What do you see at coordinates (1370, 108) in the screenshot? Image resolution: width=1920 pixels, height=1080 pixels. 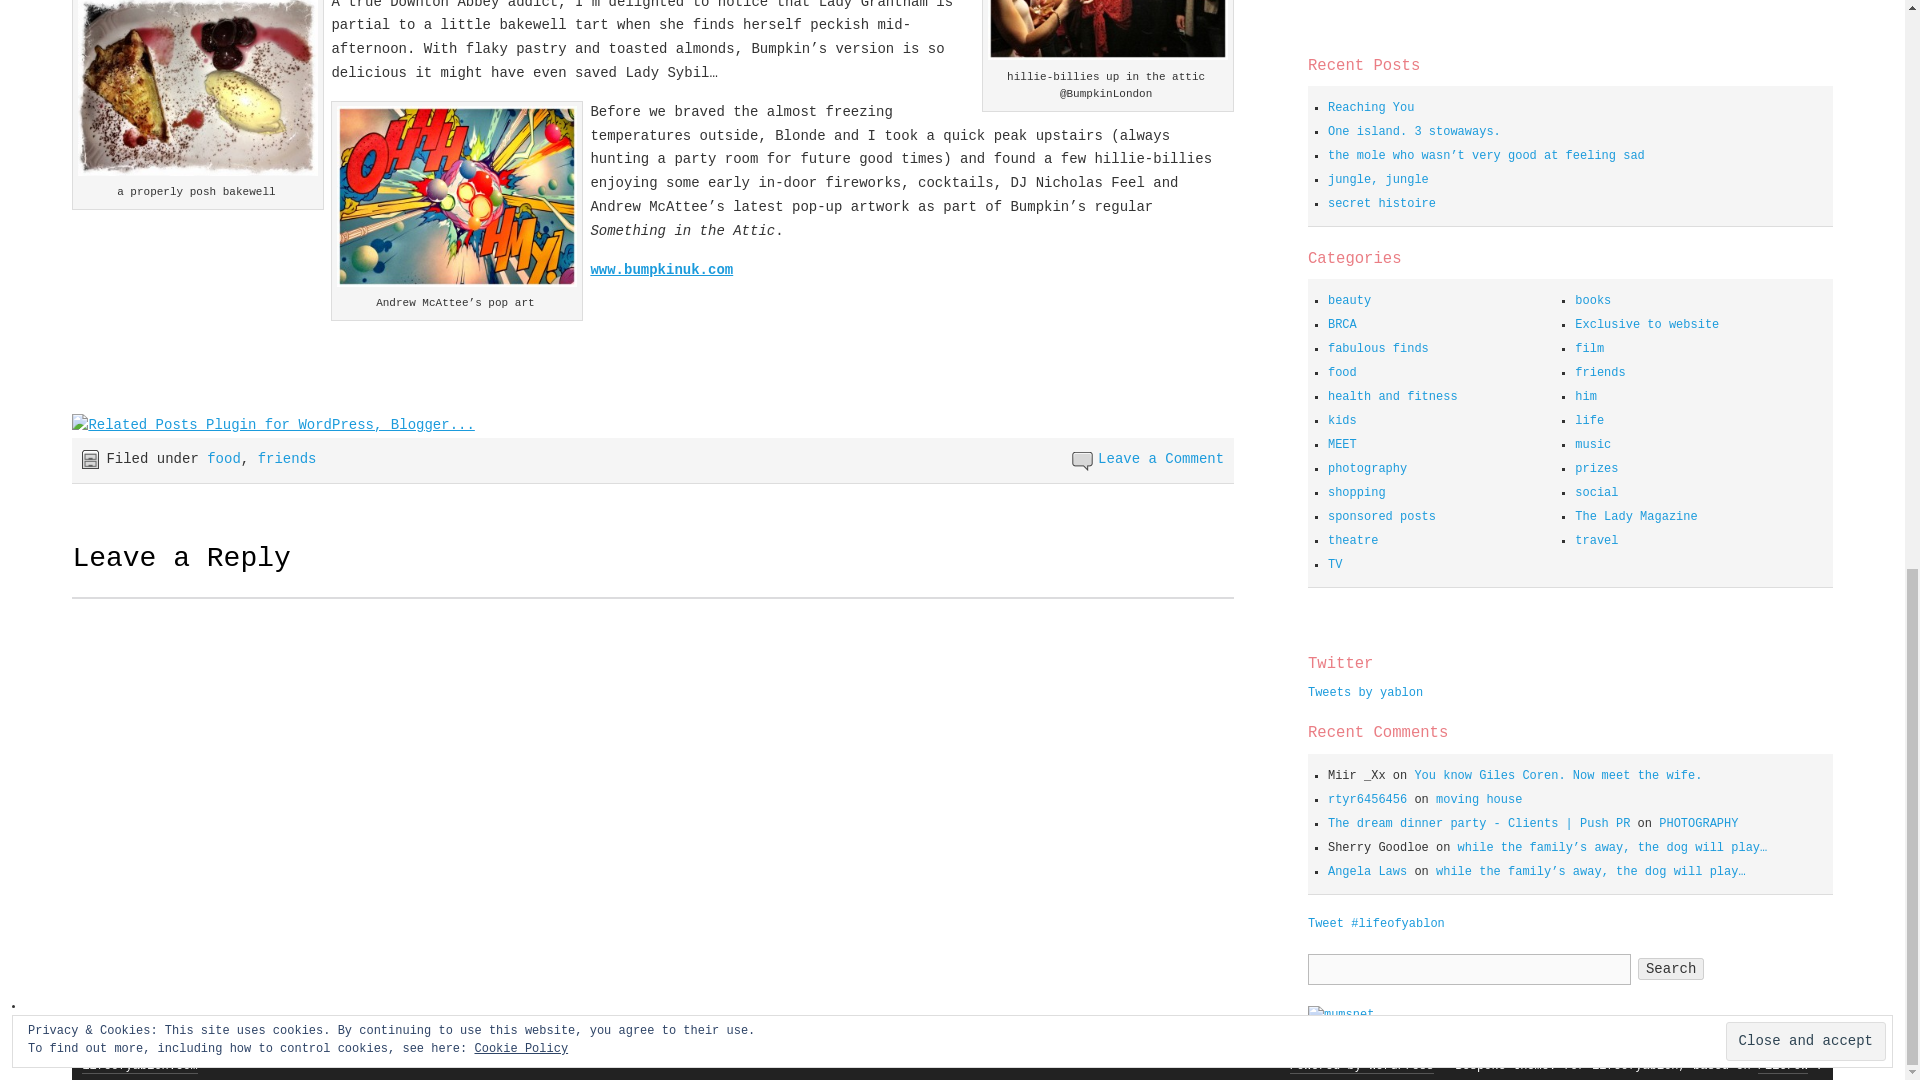 I see `Reaching You` at bounding box center [1370, 108].